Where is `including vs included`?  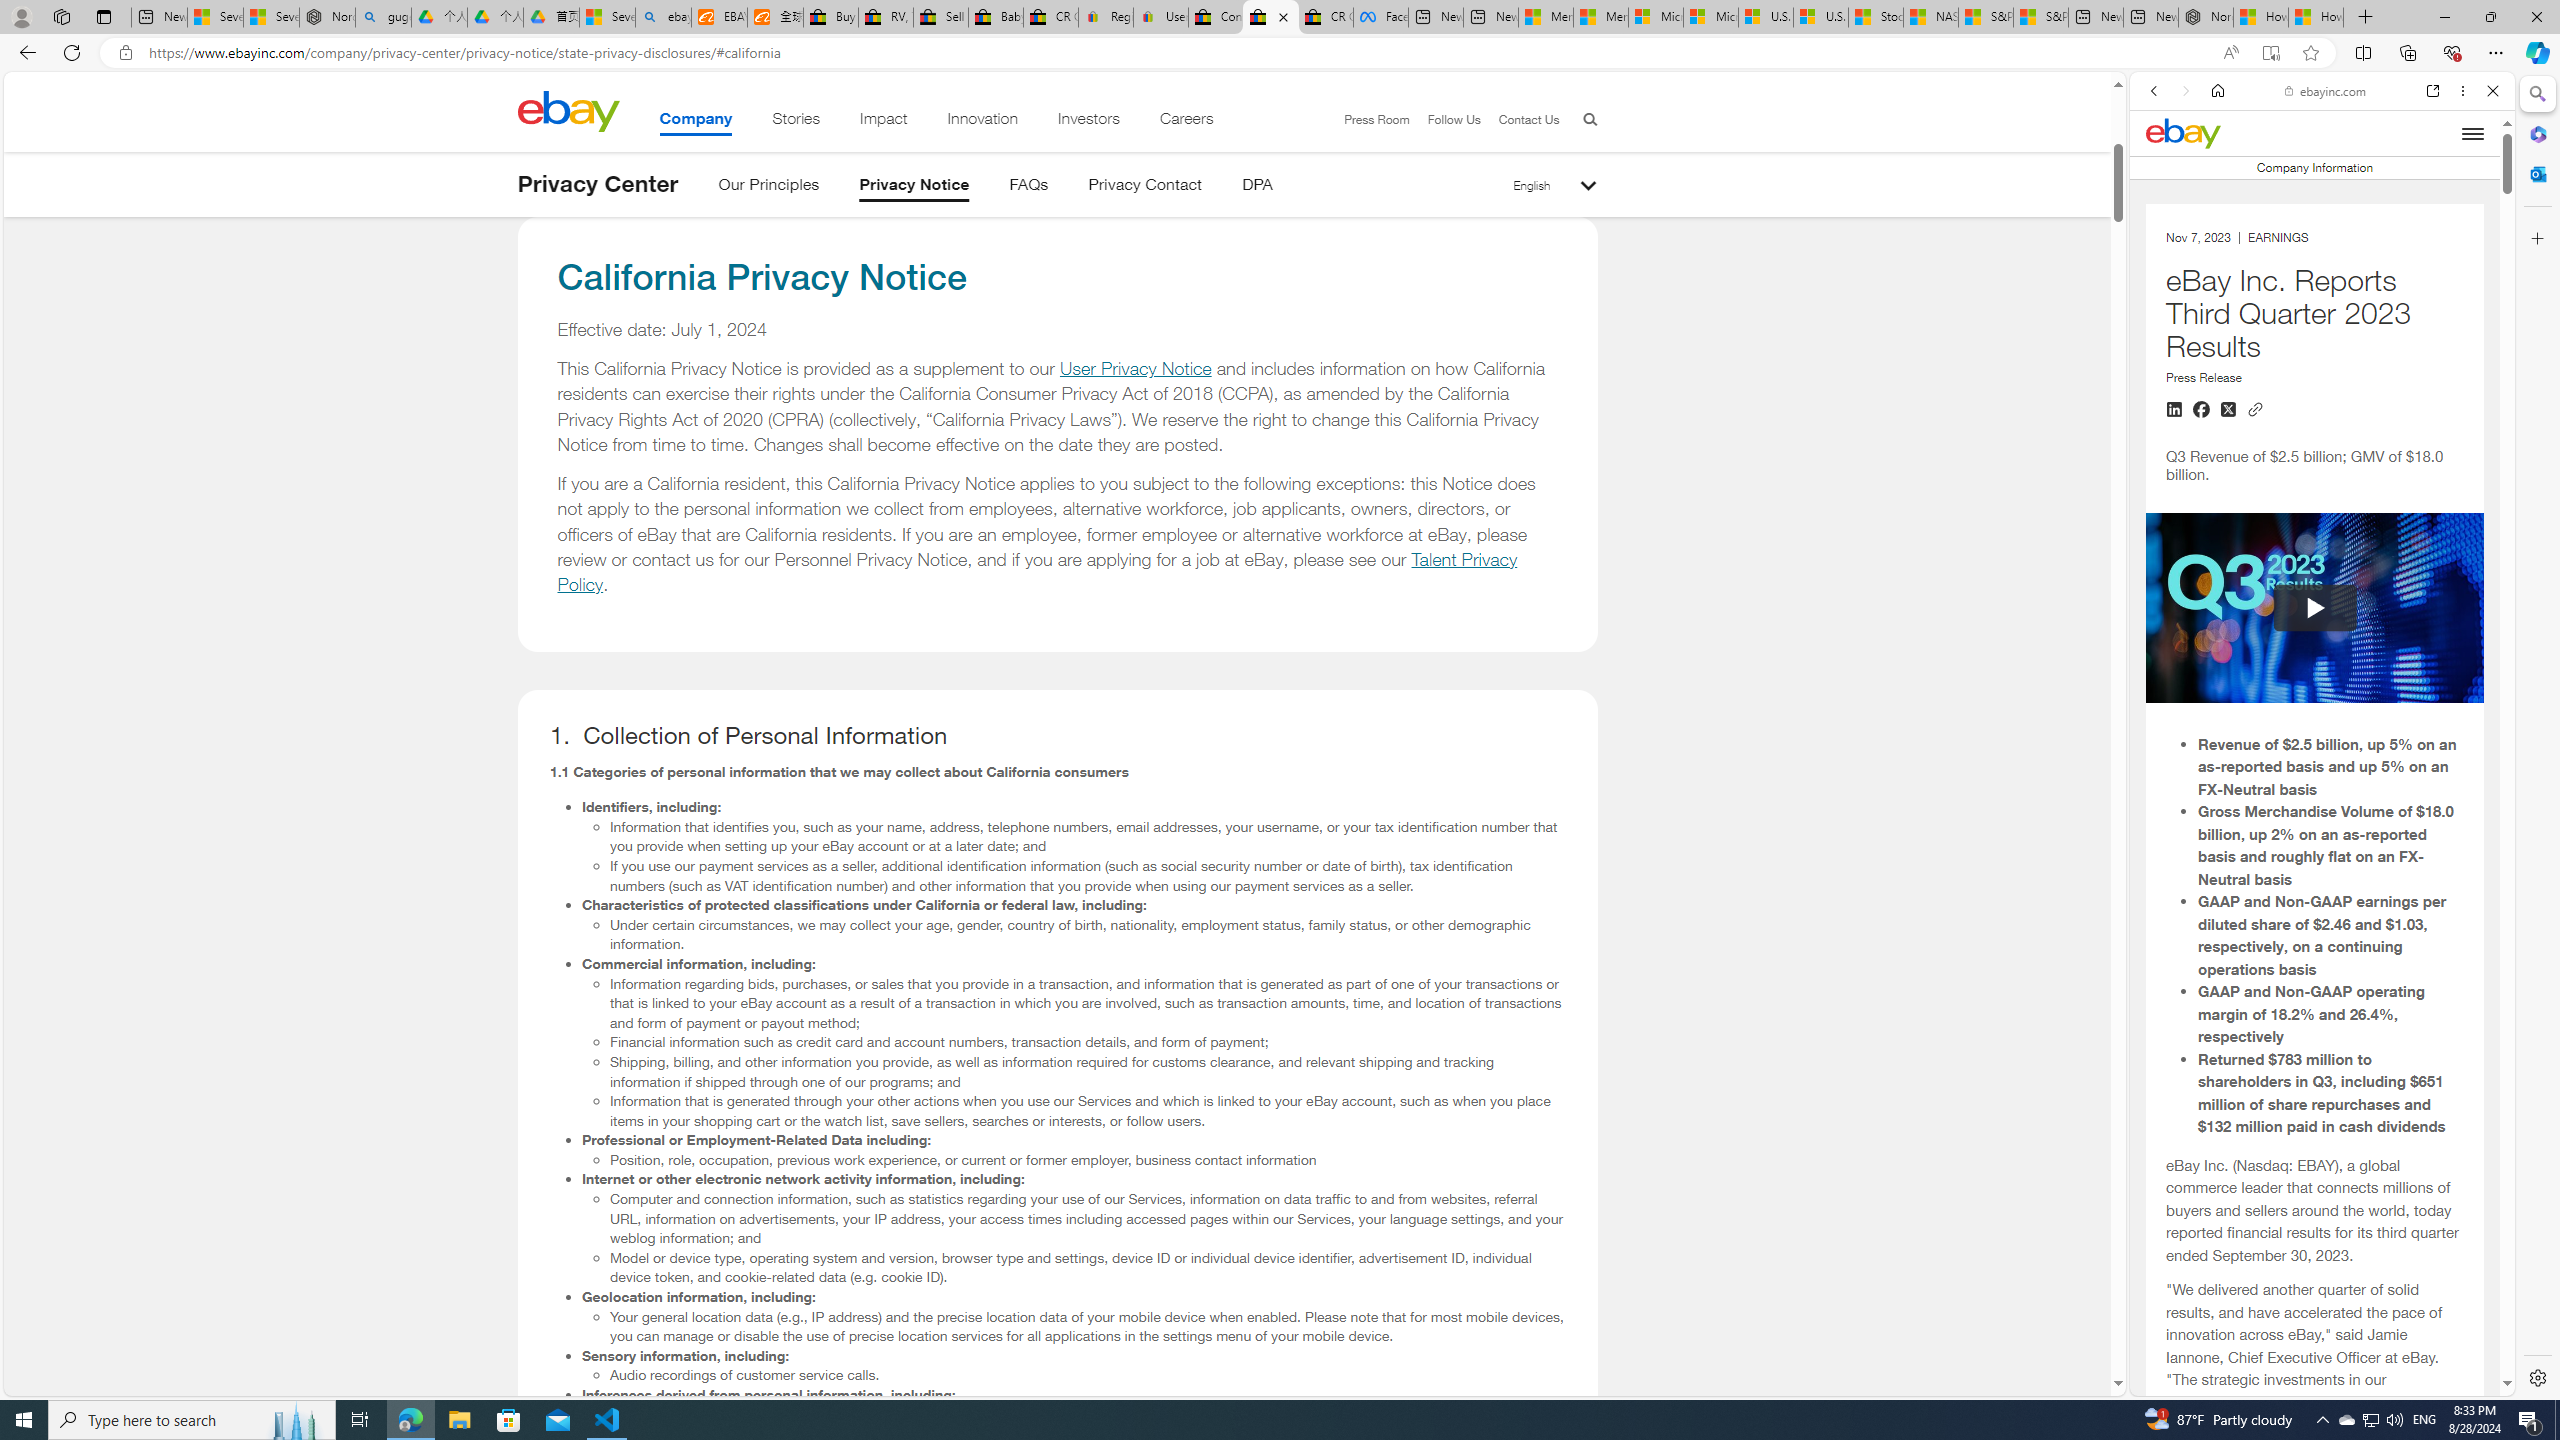 including vs included is located at coordinates (2314, 1214).